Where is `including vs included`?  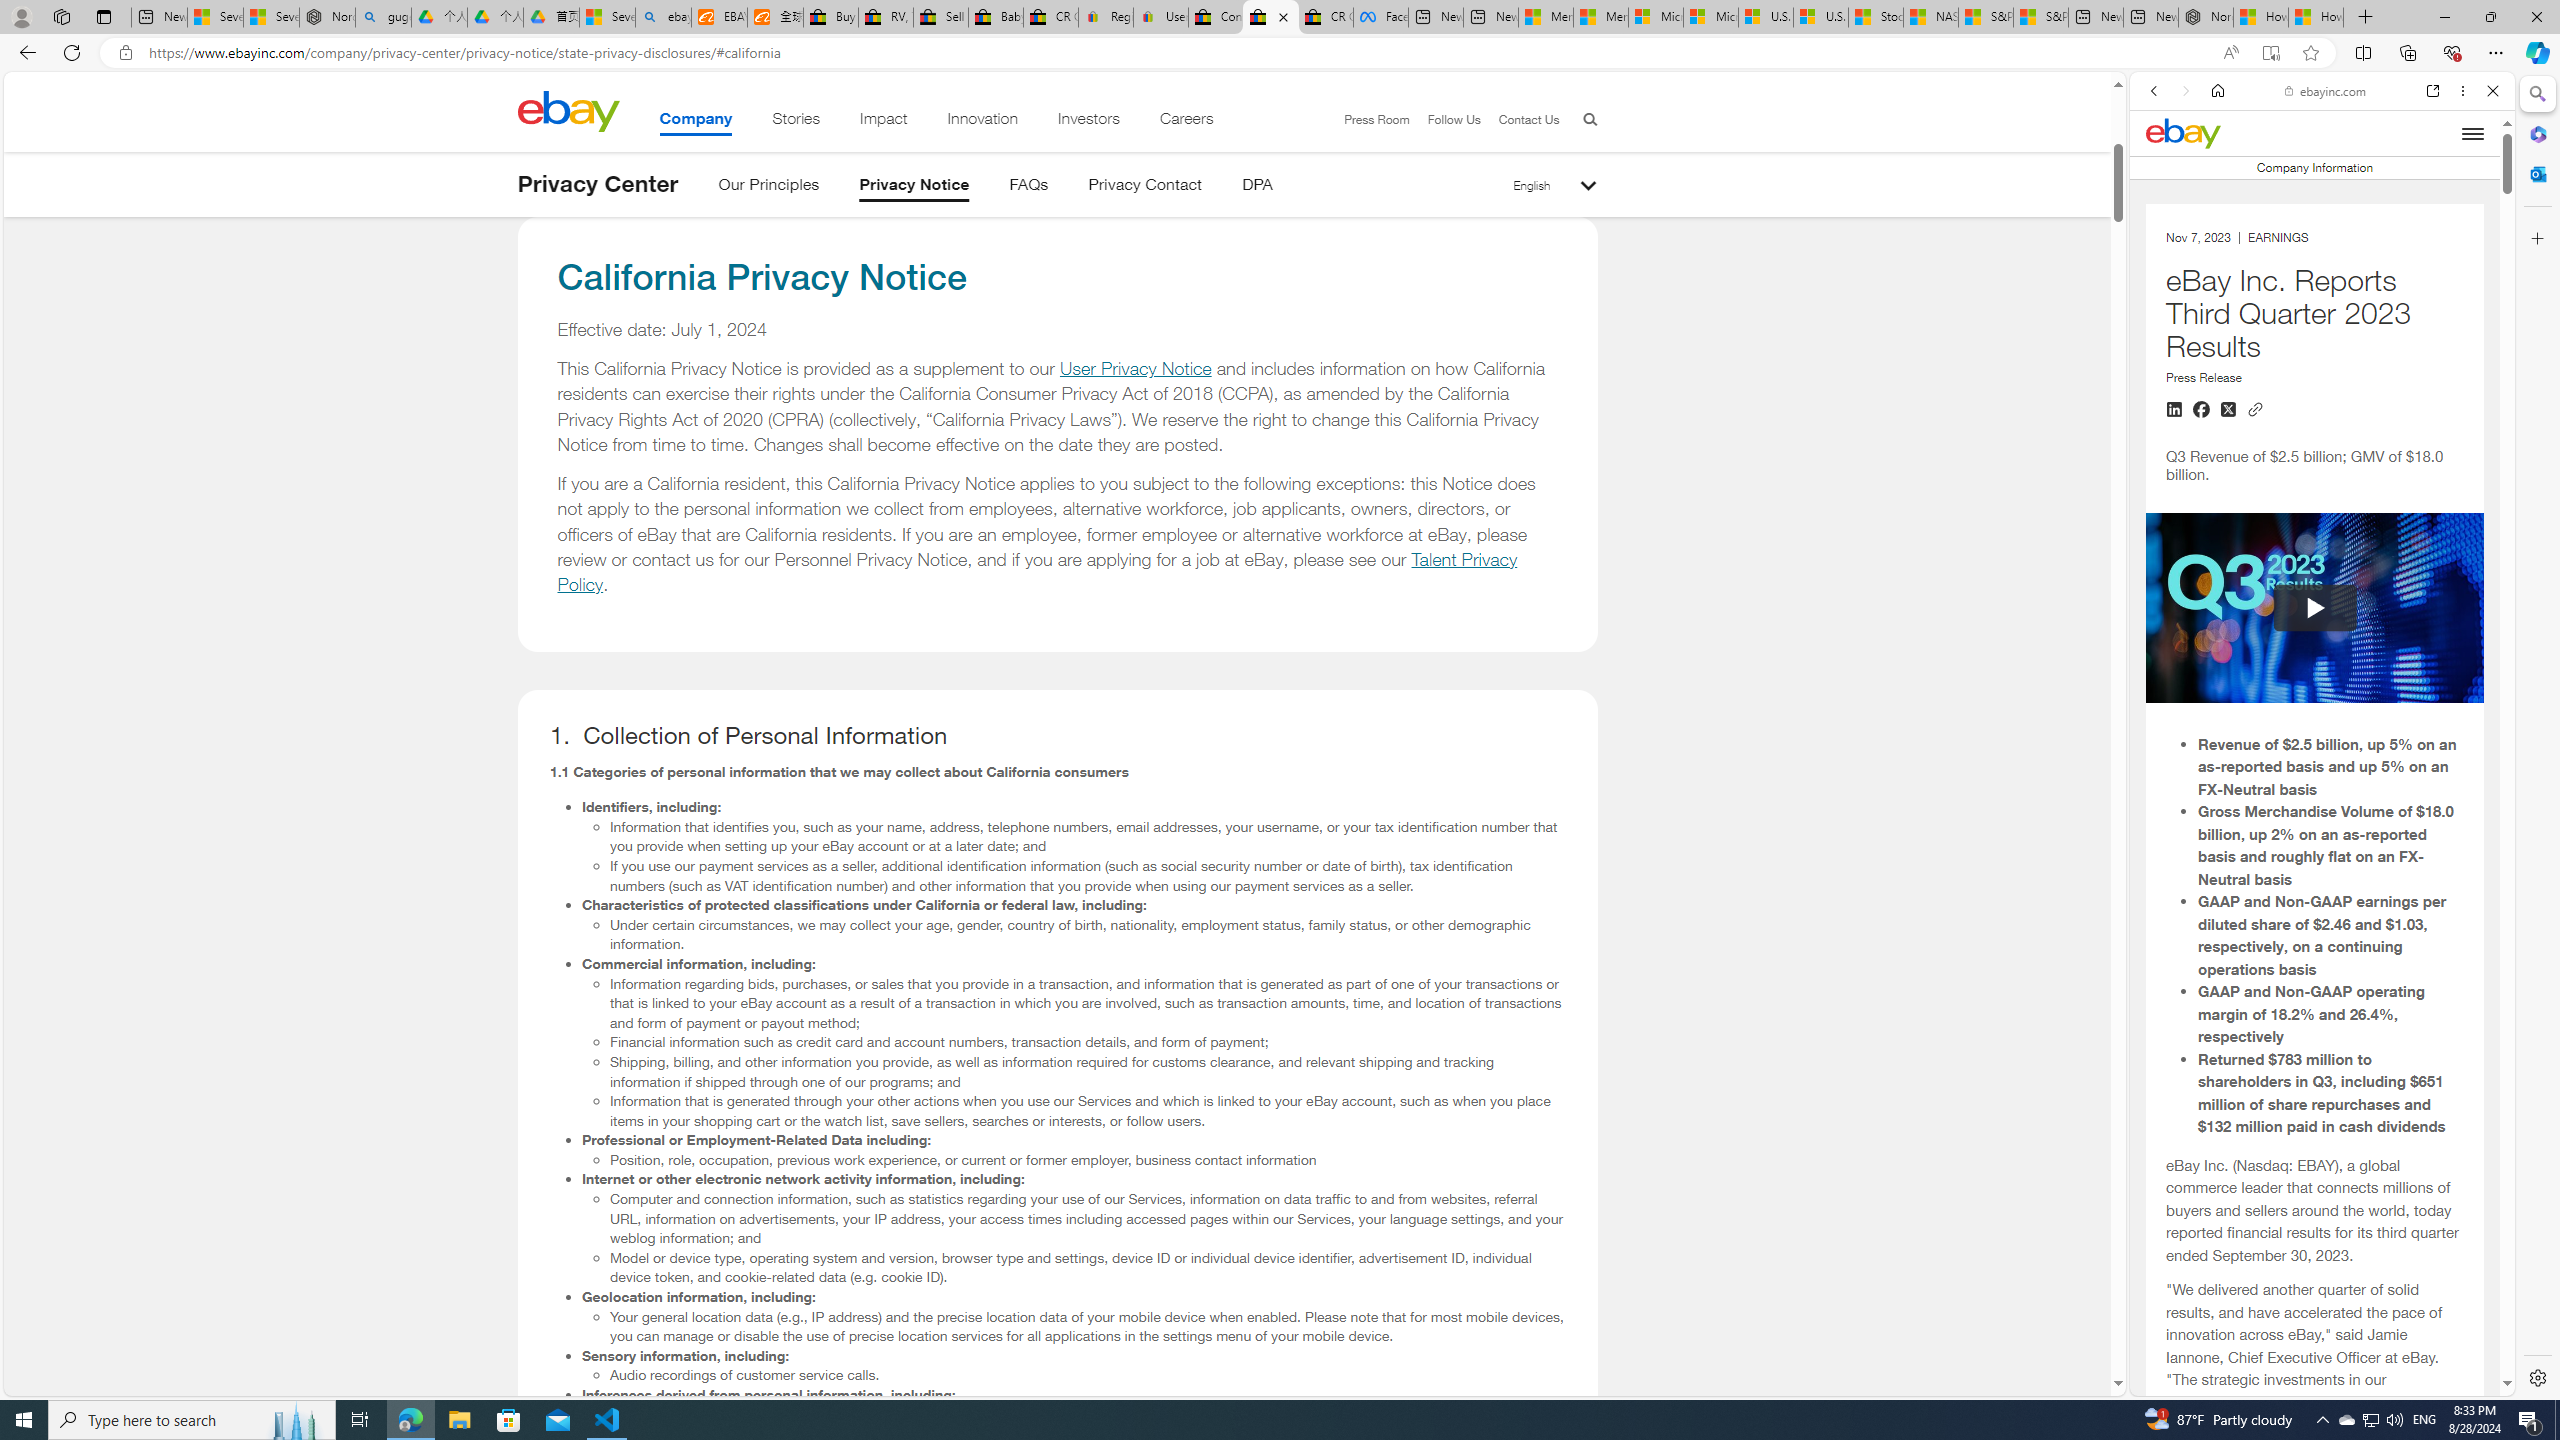 including vs included is located at coordinates (2314, 1214).